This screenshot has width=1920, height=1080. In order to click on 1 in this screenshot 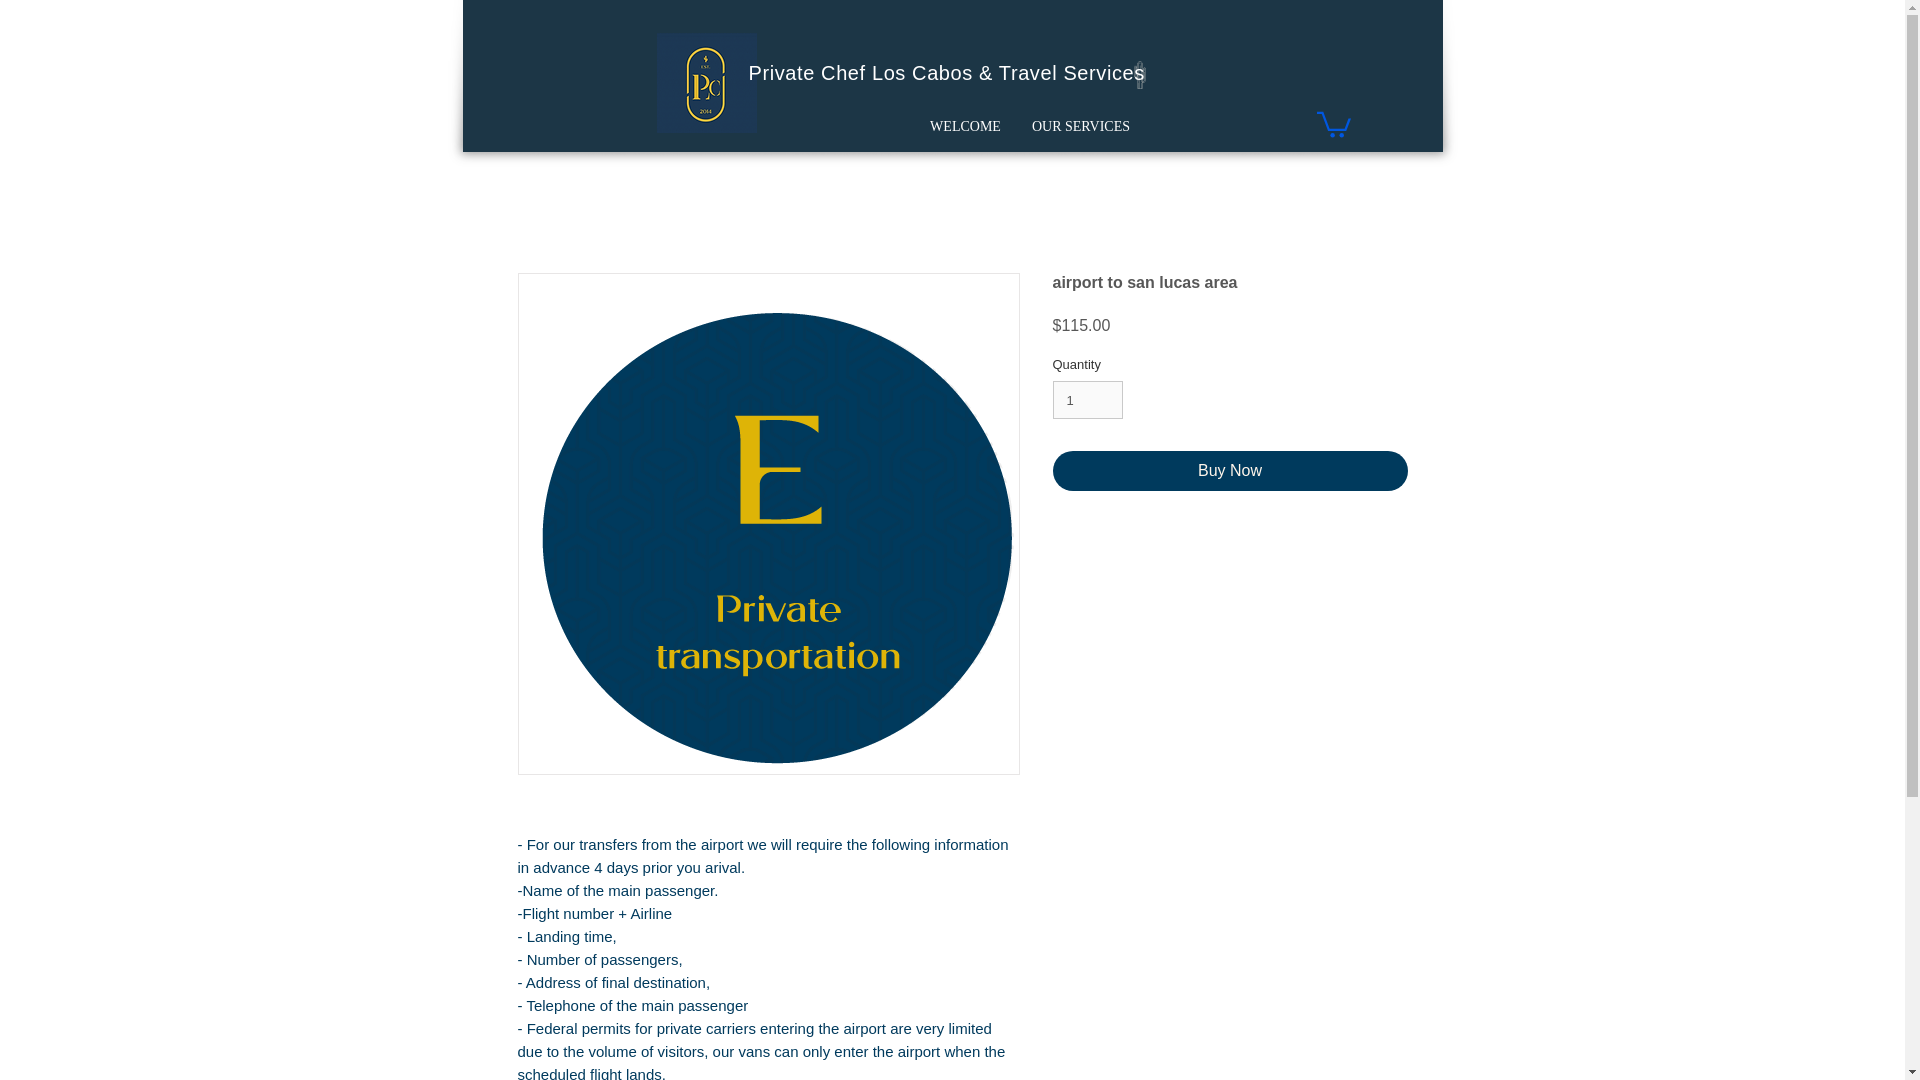, I will do `click(1088, 400)`.